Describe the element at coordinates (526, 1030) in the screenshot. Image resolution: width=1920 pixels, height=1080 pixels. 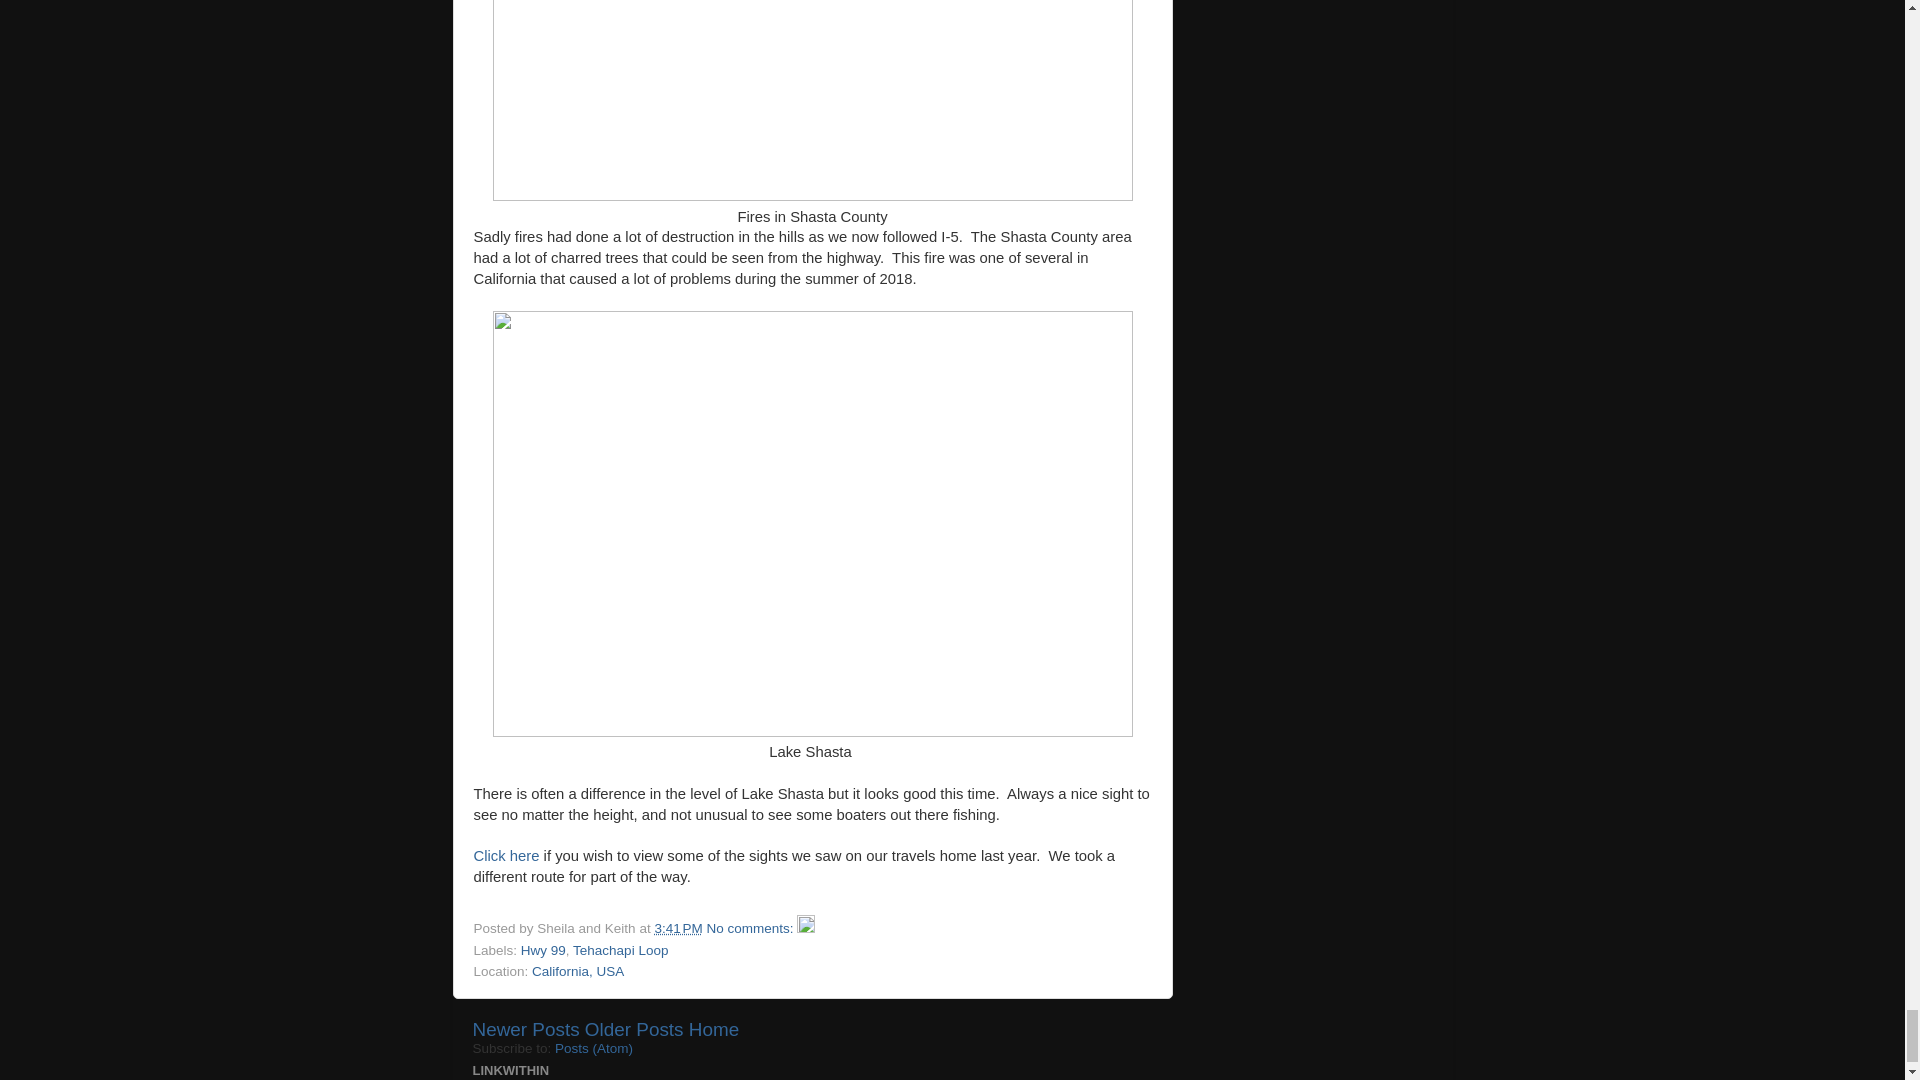
I see `Newer Posts` at that location.